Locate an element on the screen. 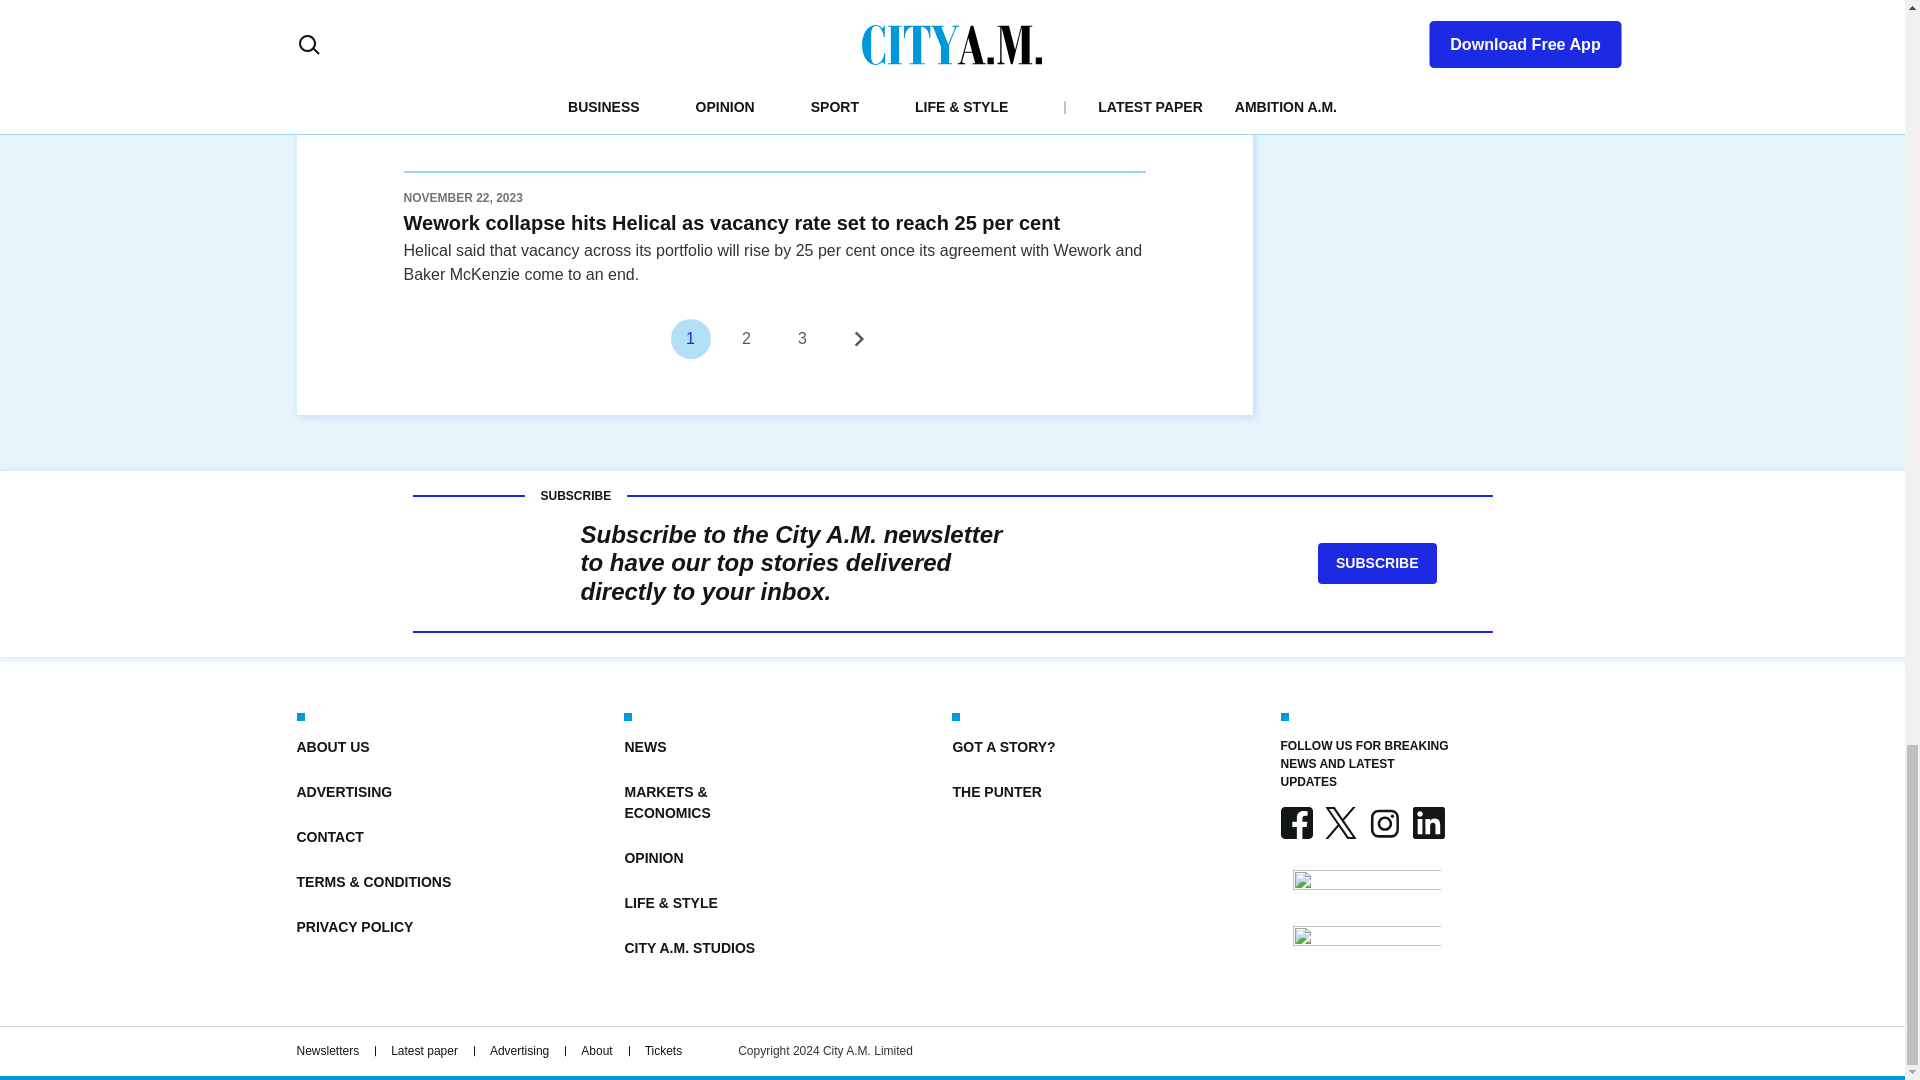 The width and height of the screenshot is (1920, 1080). X is located at coordinates (1340, 822).